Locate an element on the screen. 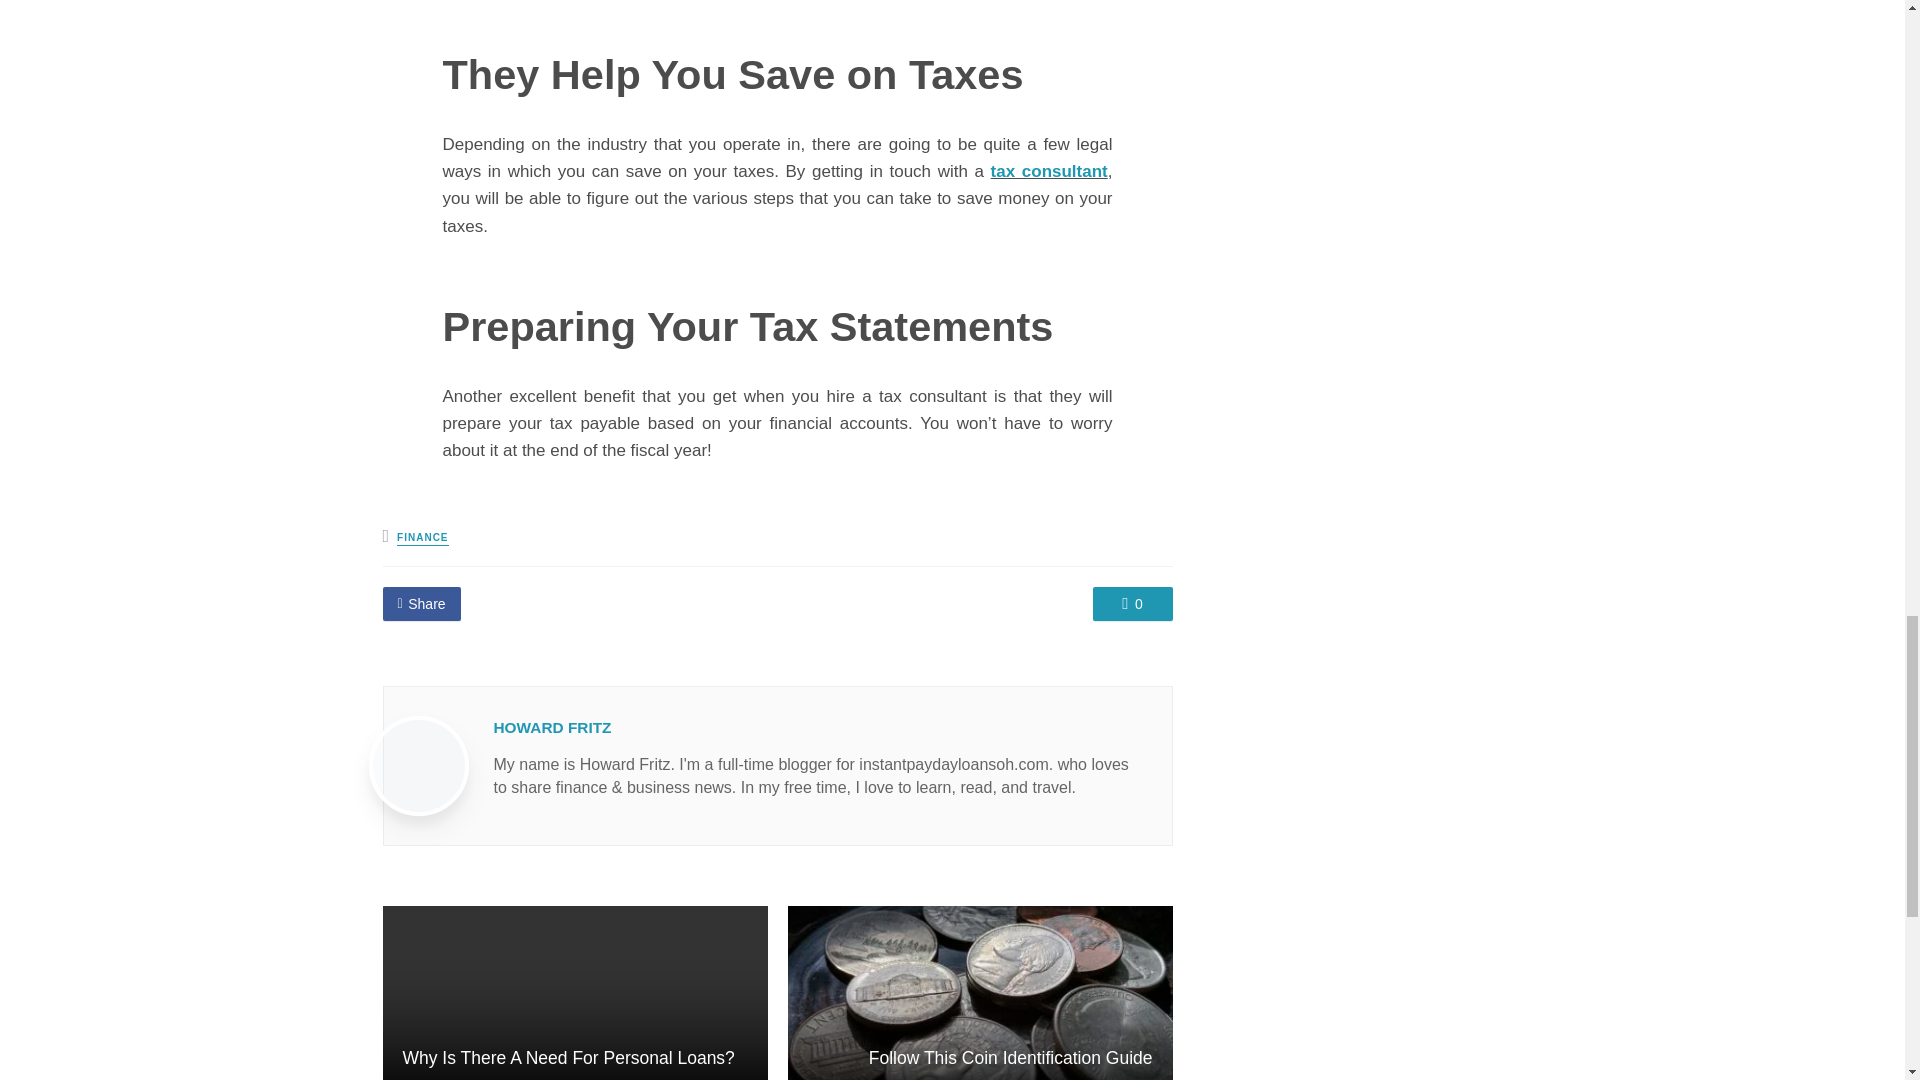  Share is located at coordinates (421, 604).